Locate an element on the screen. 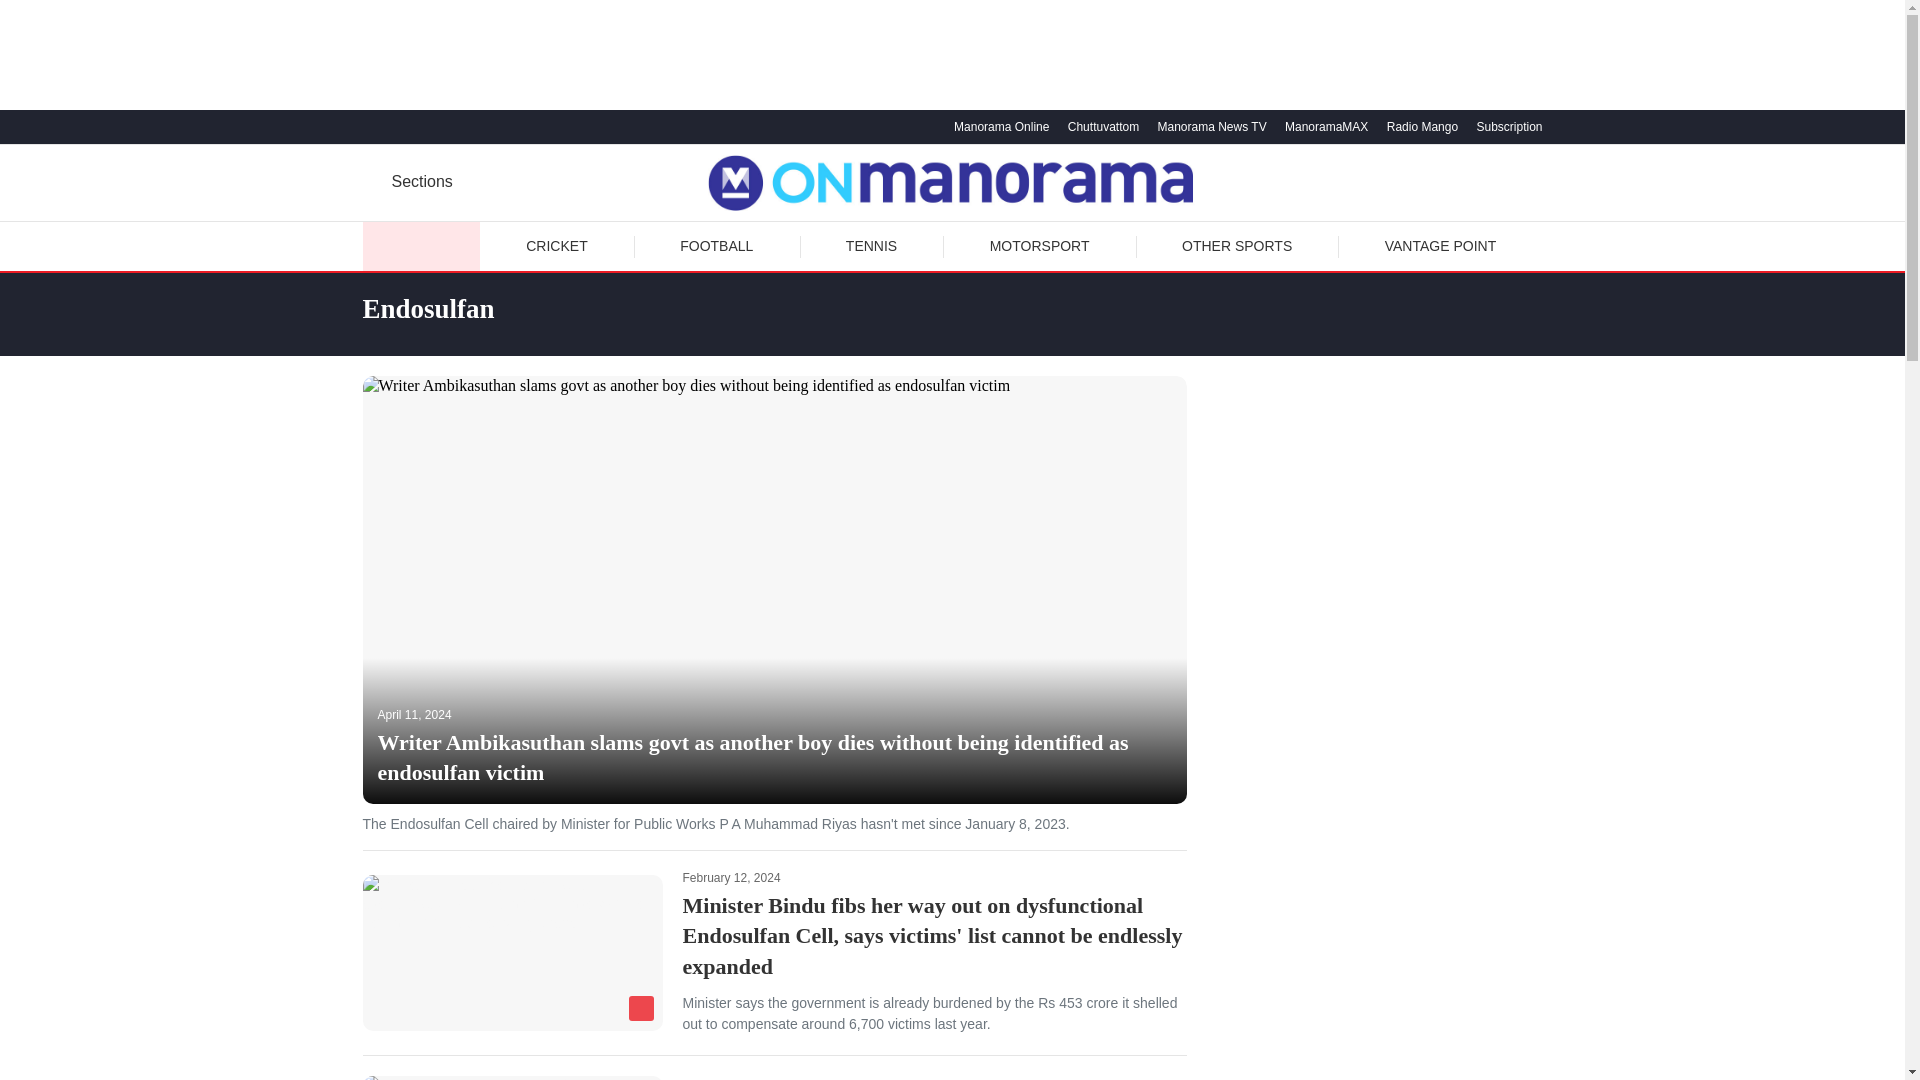 The height and width of the screenshot is (1080, 1920). FOOTBALL is located at coordinates (716, 246).